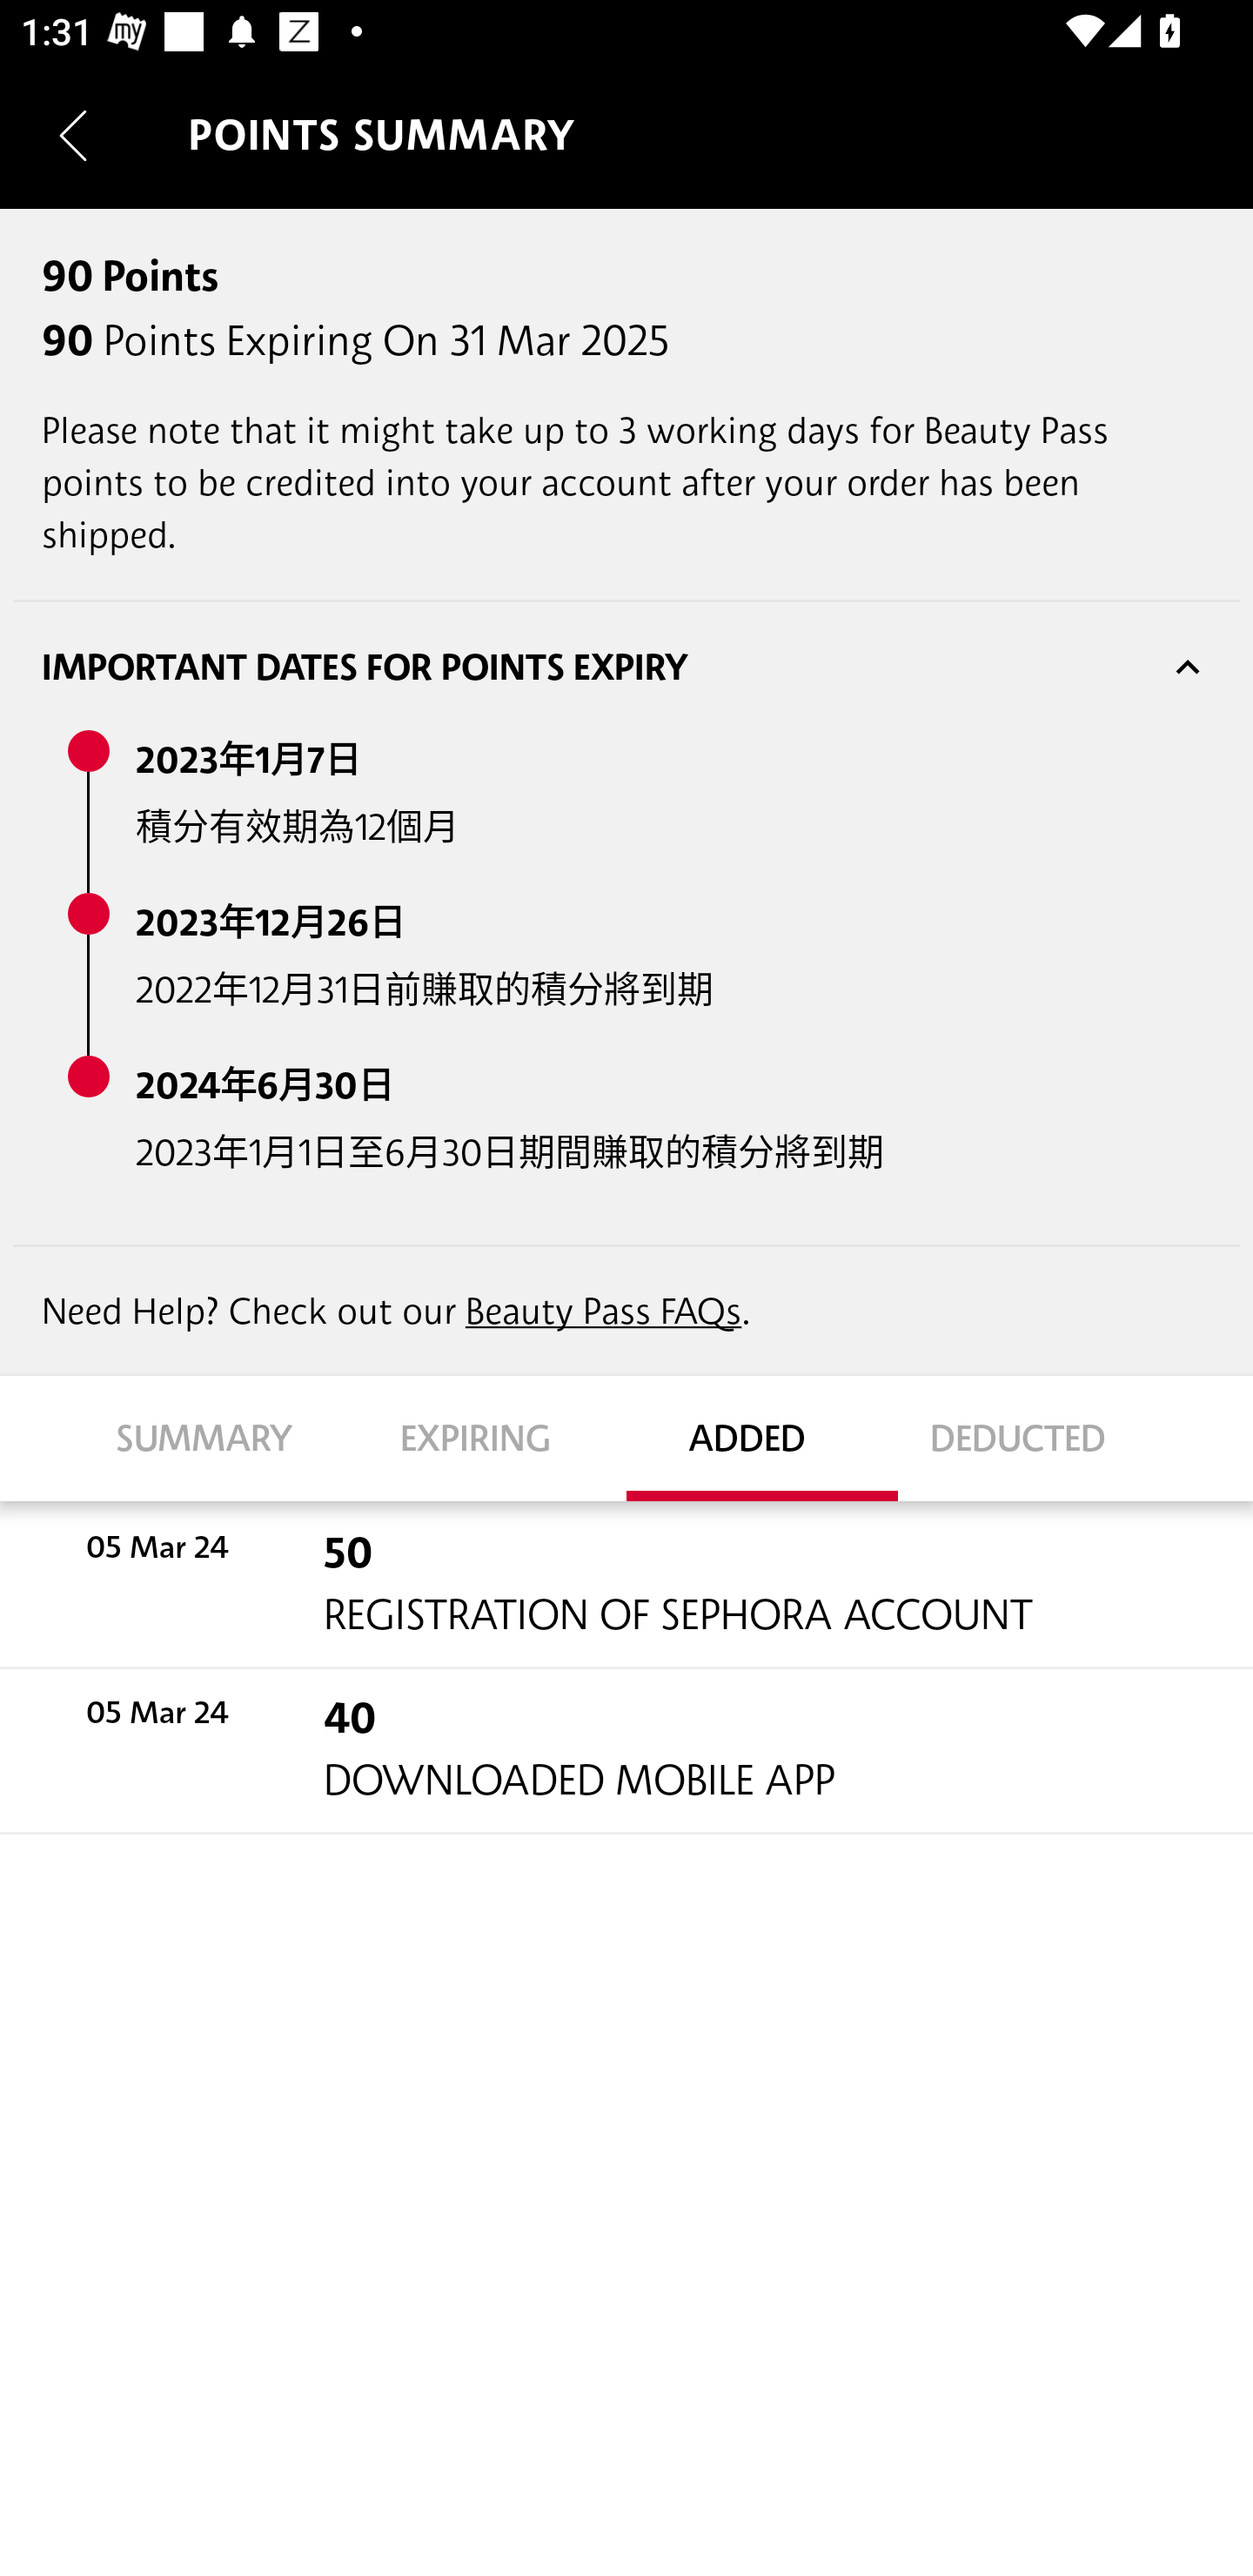 The height and width of the screenshot is (2576, 1253). I want to click on EXPIRING, so click(491, 1438).